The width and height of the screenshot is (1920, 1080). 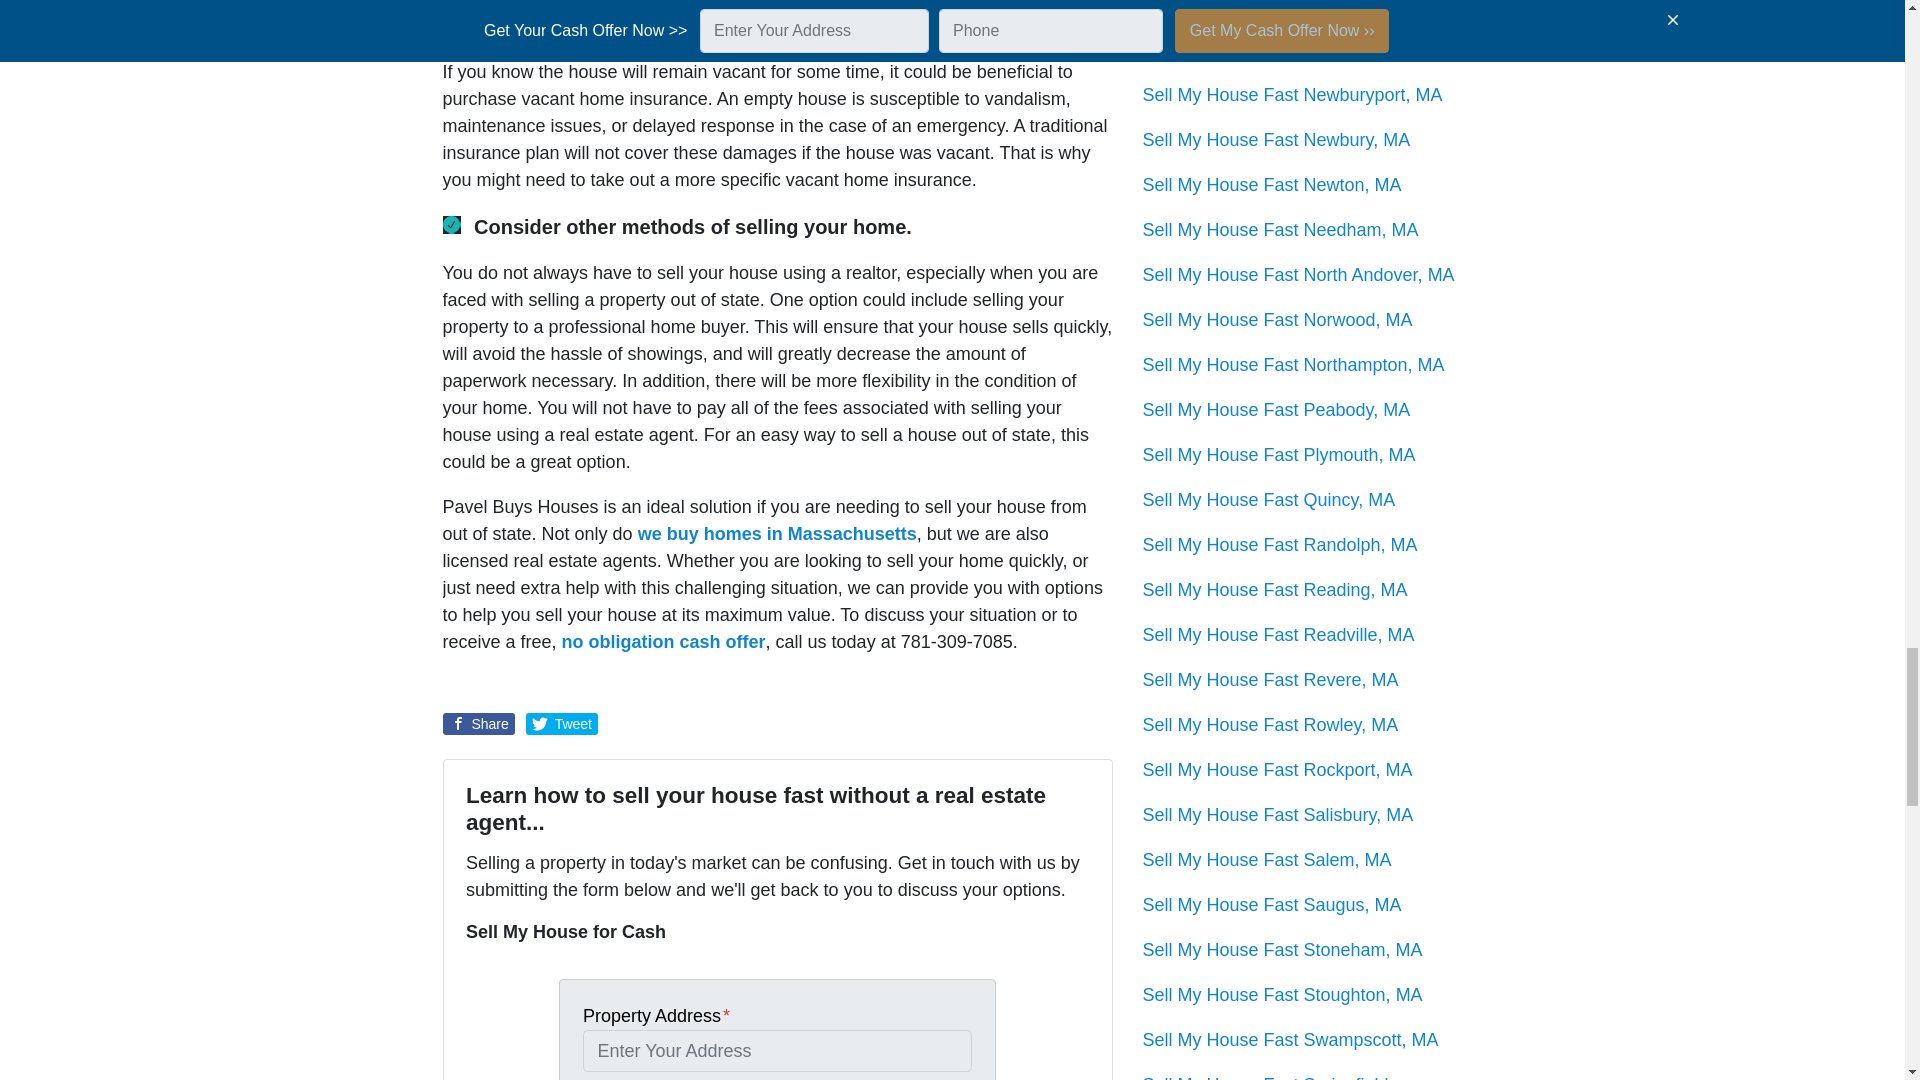 I want to click on Share, so click(x=478, y=724).